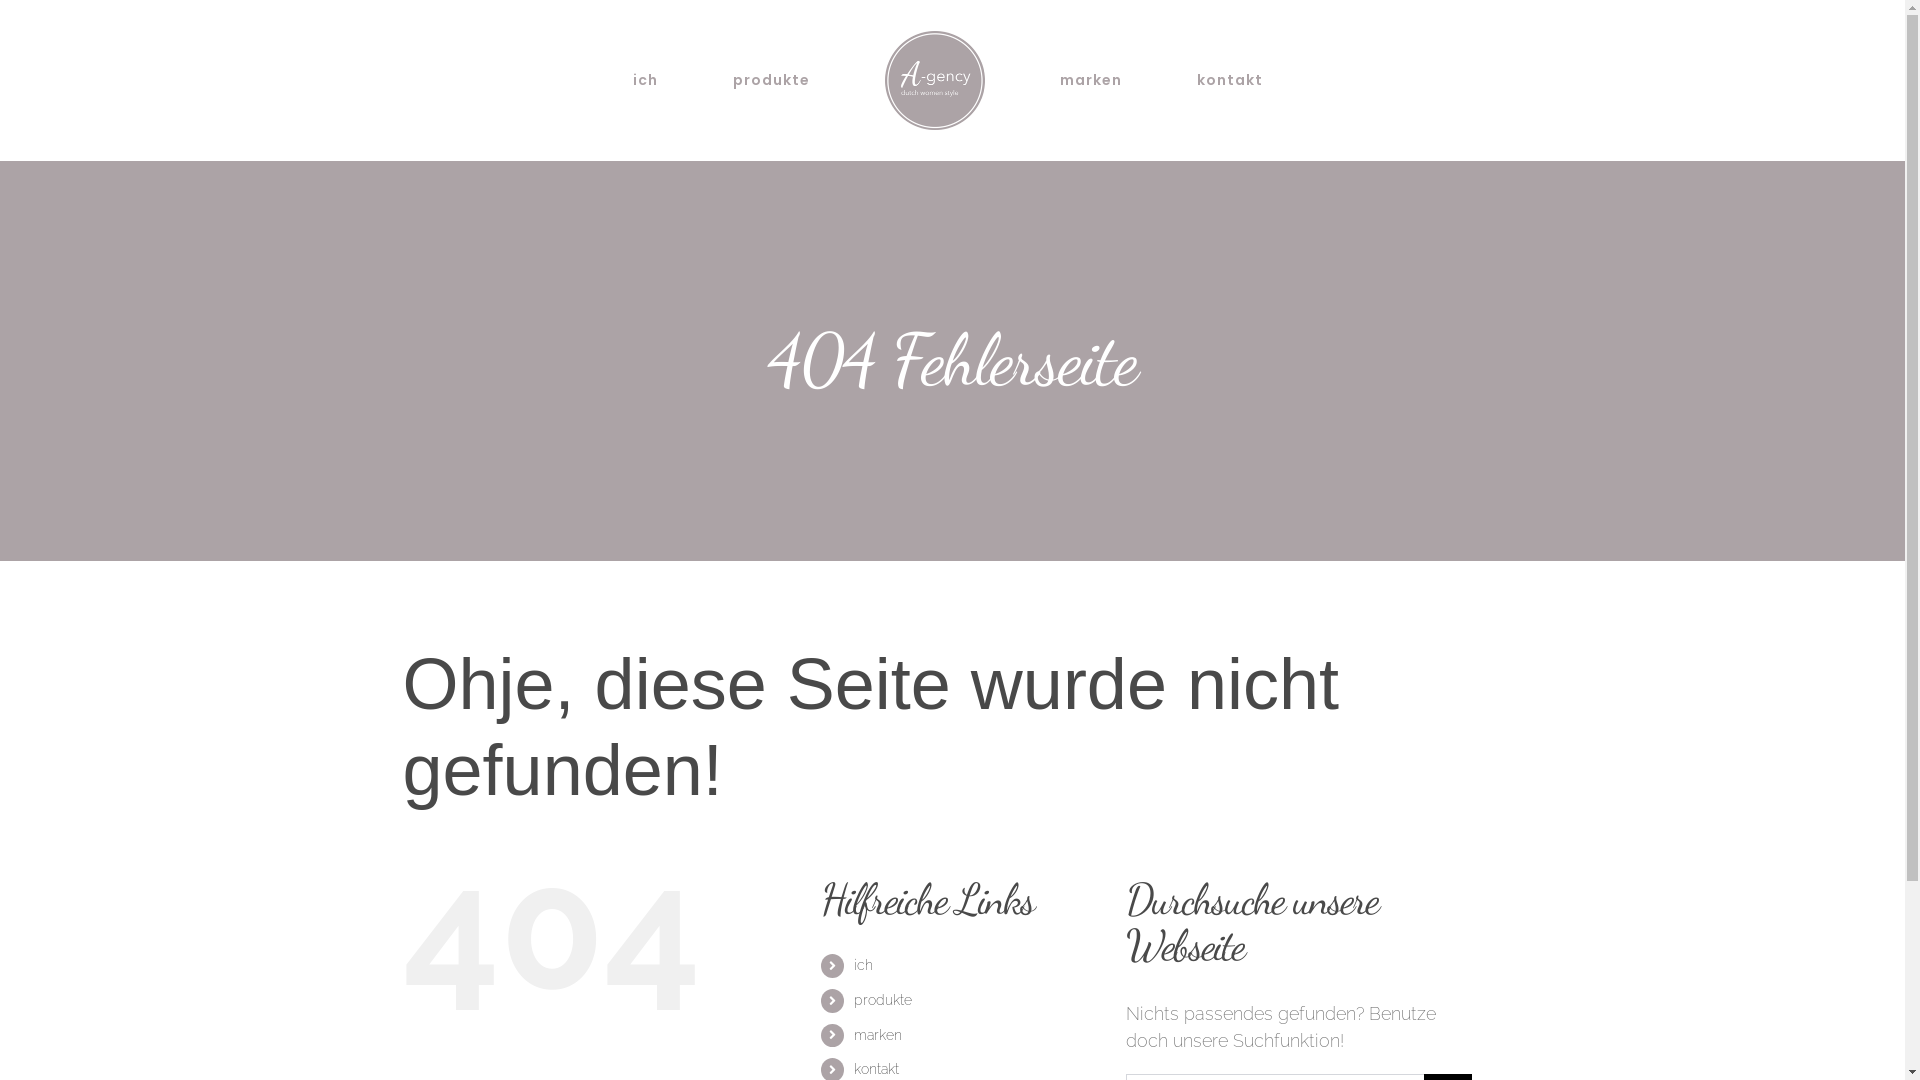  Describe the element at coordinates (771, 80) in the screenshot. I see `produkte` at that location.